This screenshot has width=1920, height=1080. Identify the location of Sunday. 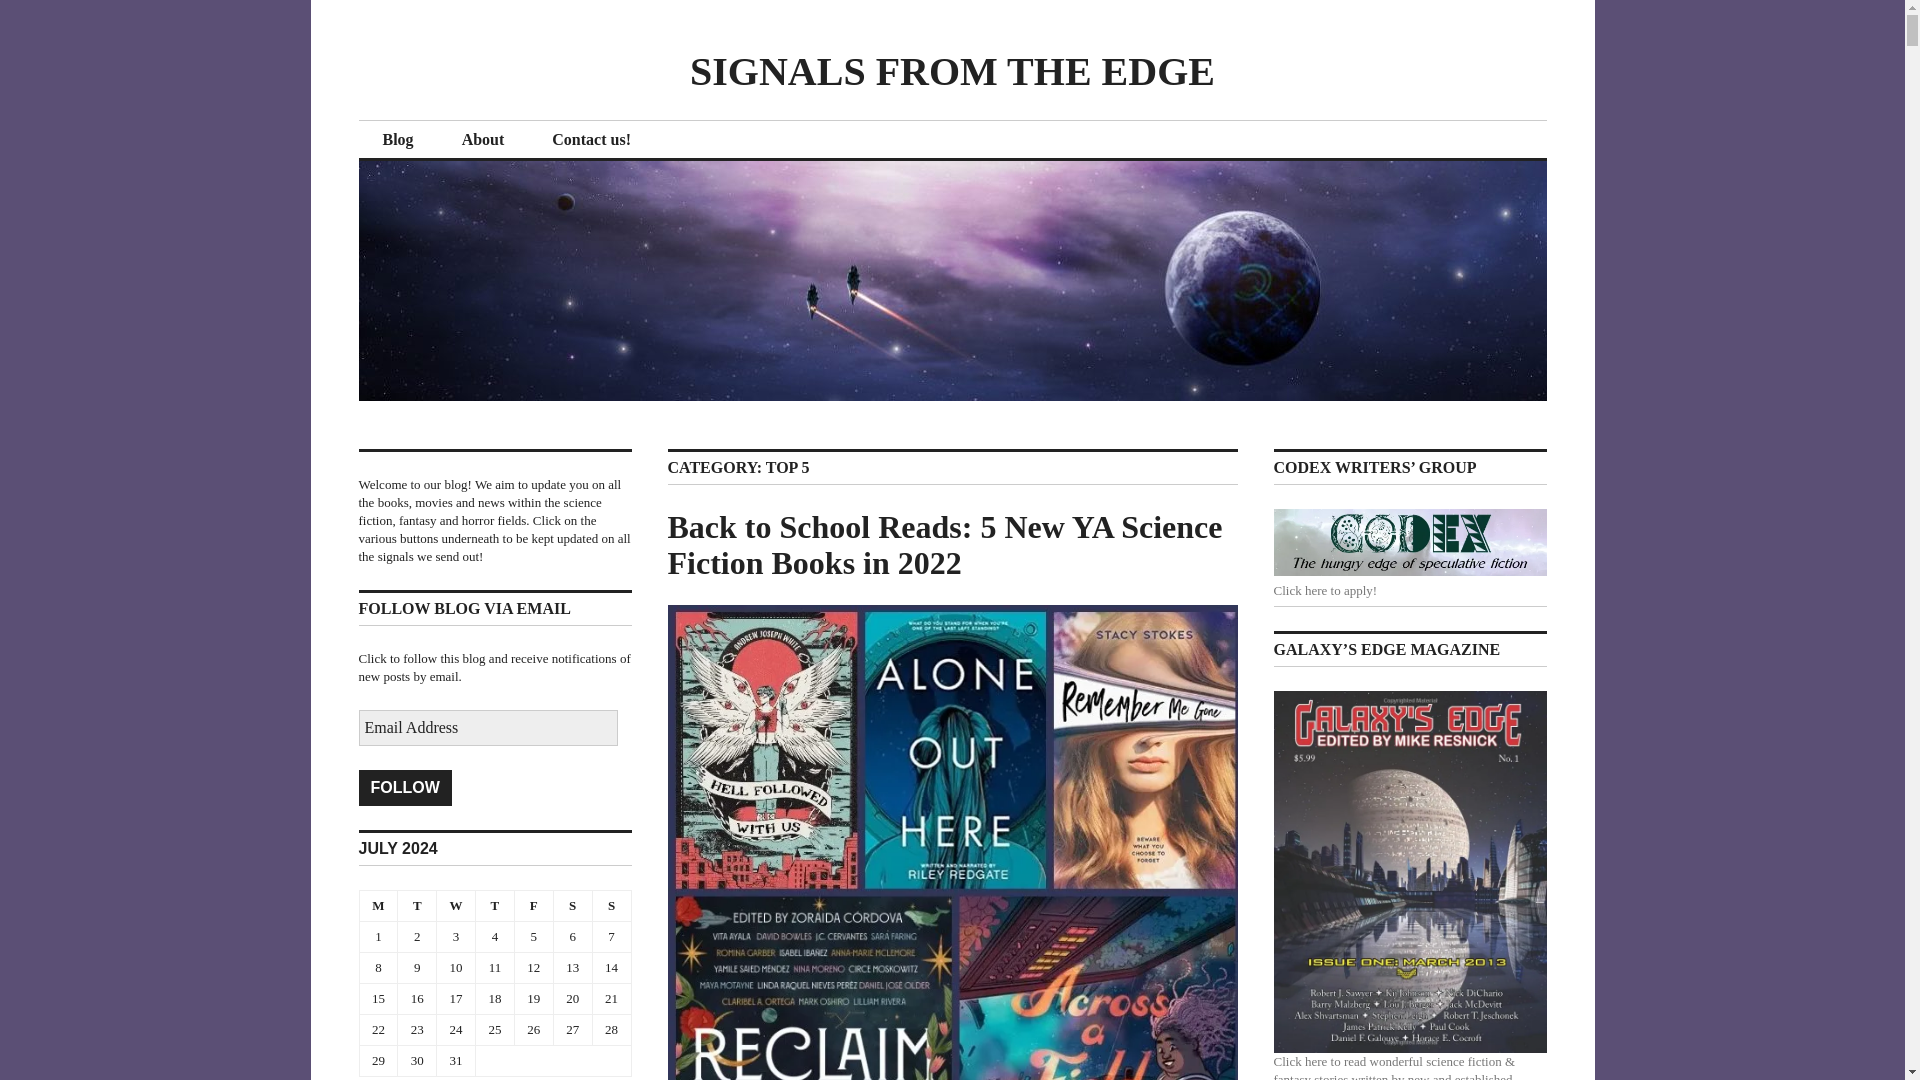
(611, 905).